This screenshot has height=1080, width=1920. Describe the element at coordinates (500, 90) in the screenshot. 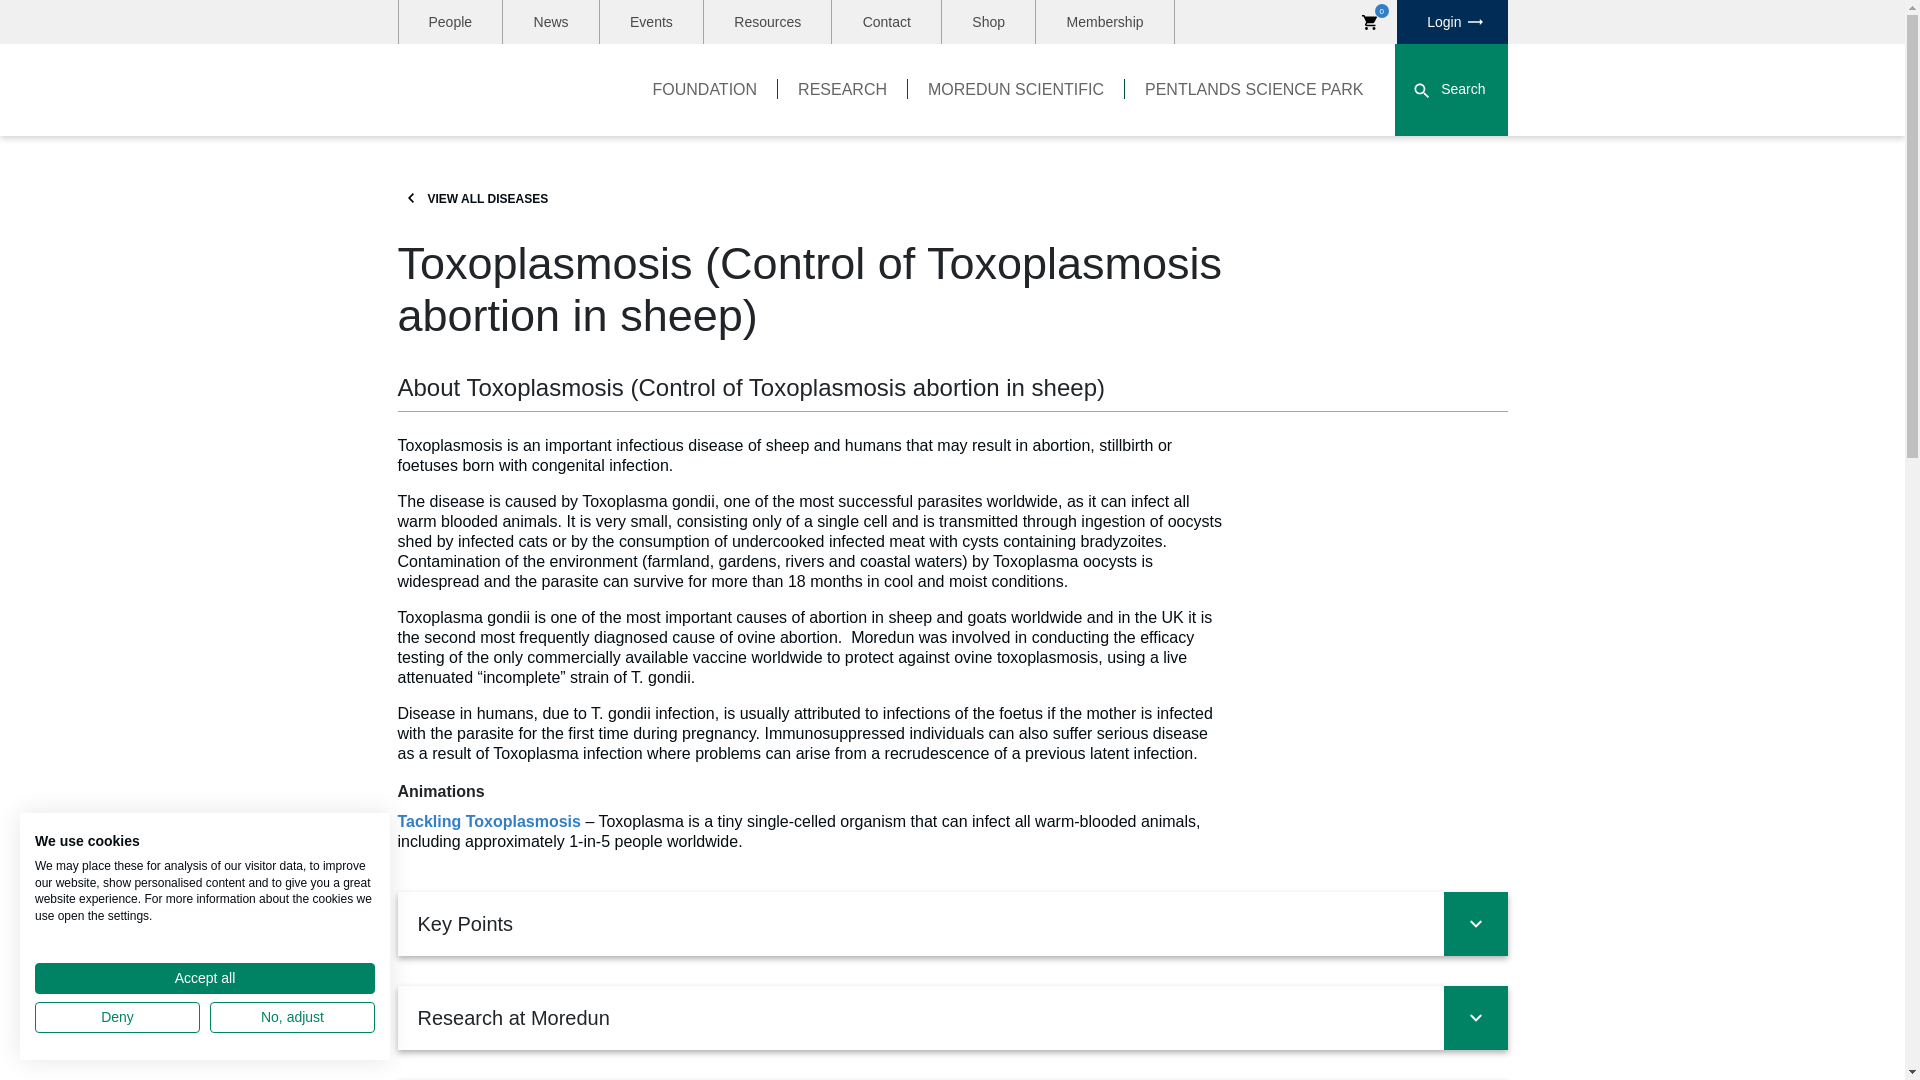

I see `Go back to the home page` at that location.